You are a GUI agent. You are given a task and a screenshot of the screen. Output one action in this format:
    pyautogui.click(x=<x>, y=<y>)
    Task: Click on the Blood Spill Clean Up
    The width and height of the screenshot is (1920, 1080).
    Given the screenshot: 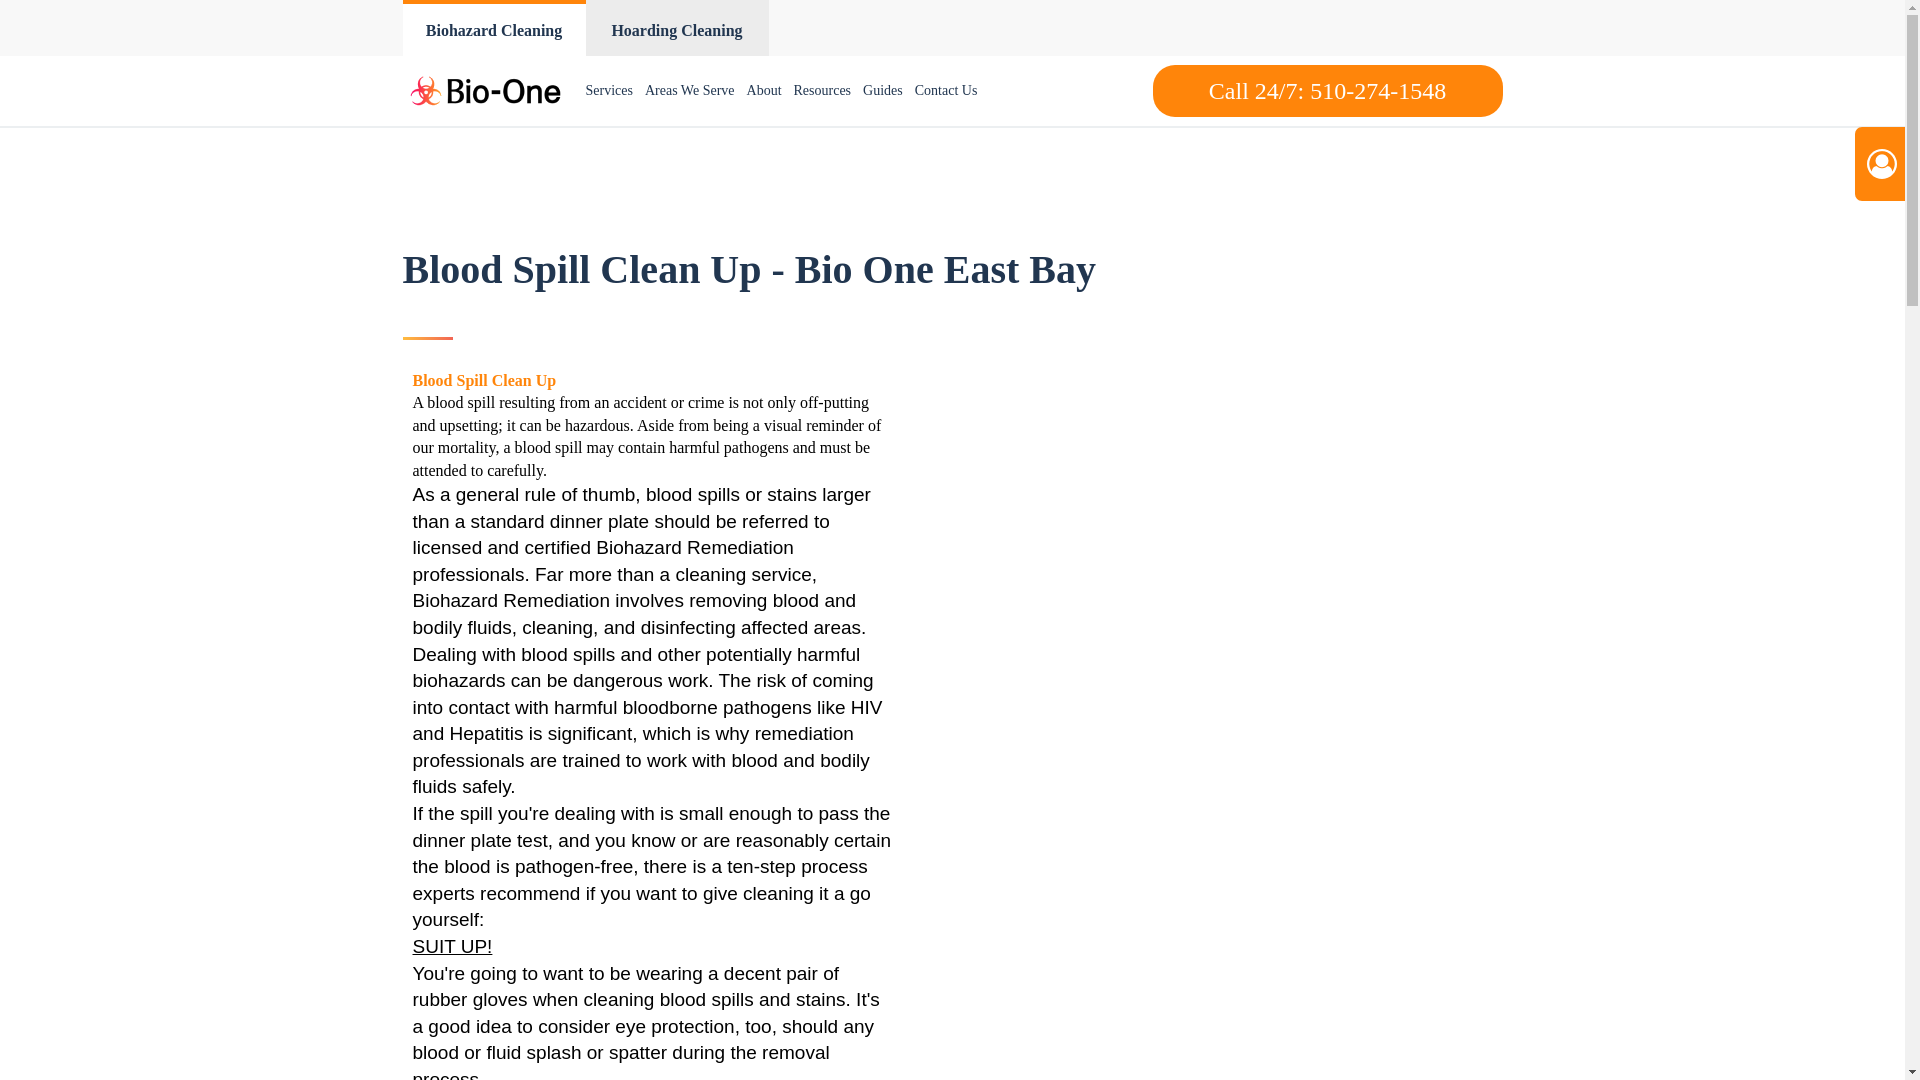 What is the action you would take?
    pyautogui.click(x=484, y=380)
    